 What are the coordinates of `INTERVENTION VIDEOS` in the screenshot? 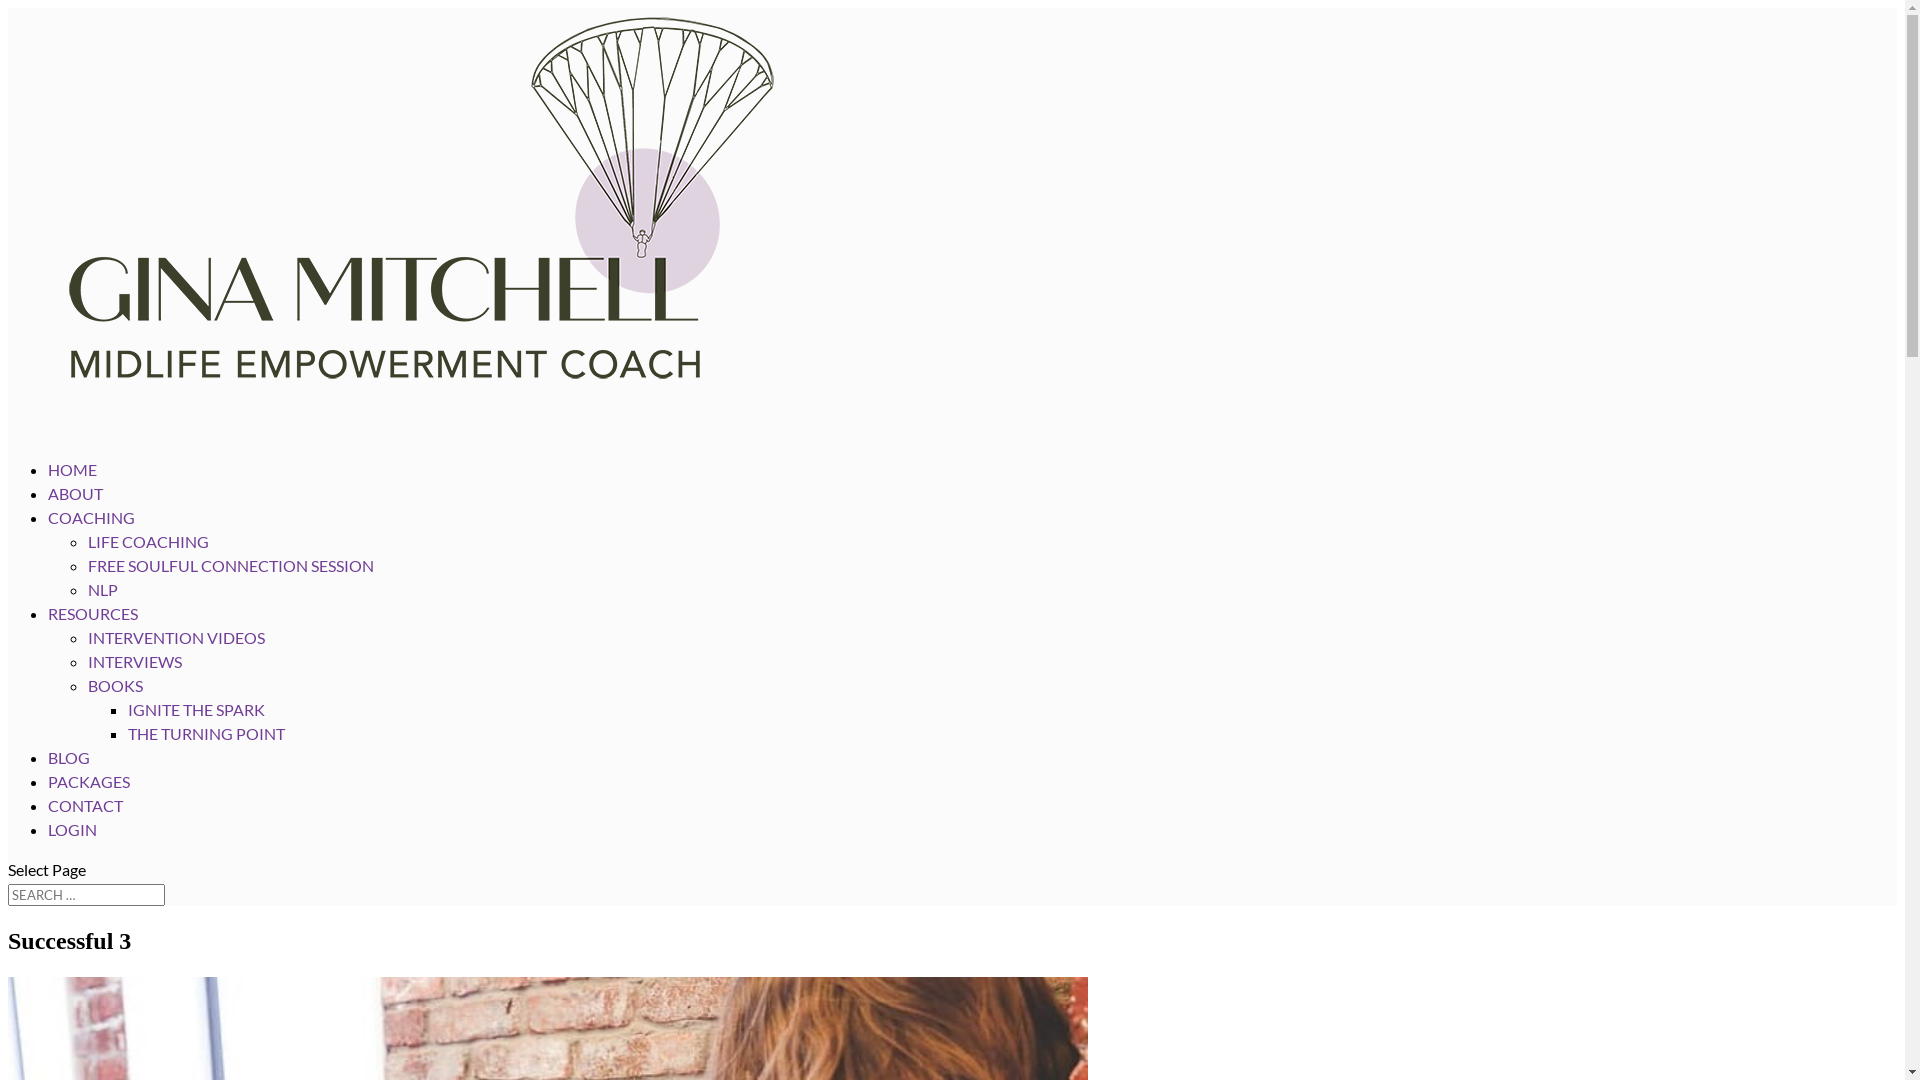 It's located at (176, 638).